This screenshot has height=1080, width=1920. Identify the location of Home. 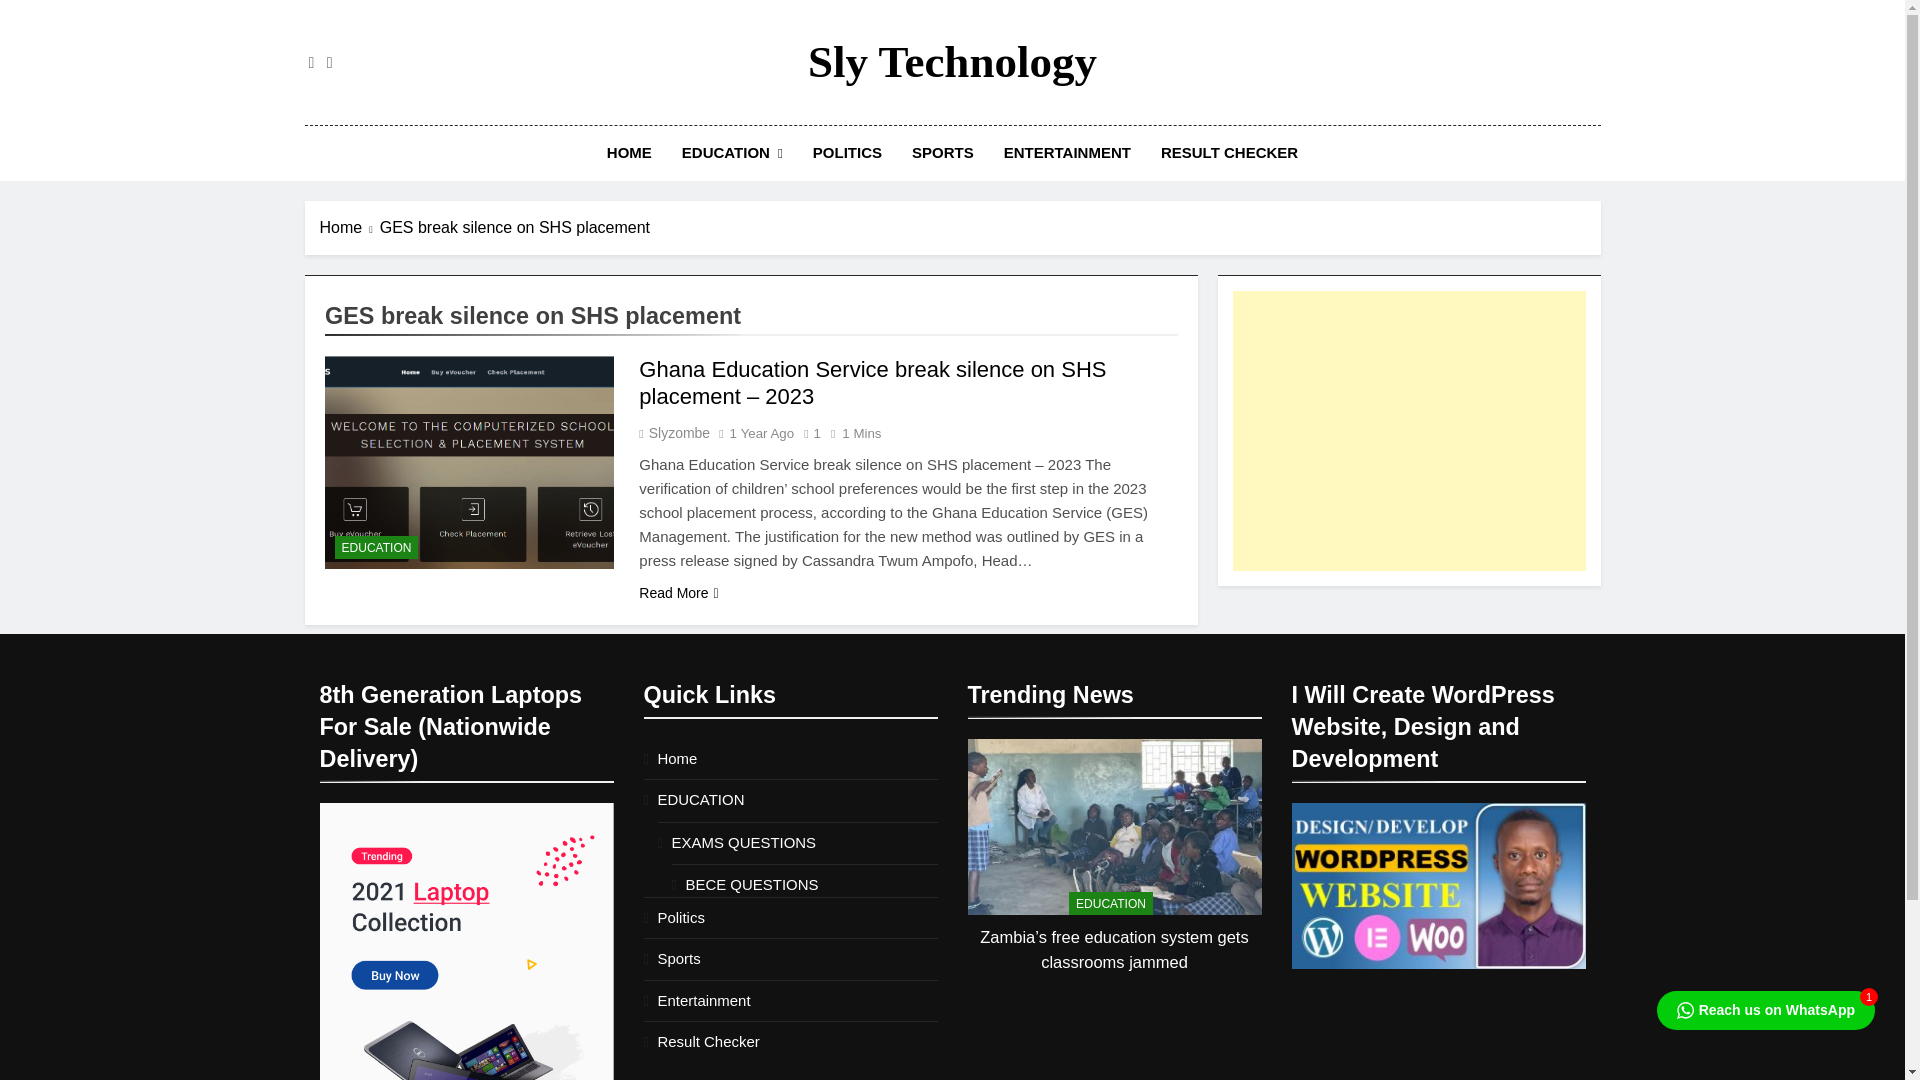
(678, 758).